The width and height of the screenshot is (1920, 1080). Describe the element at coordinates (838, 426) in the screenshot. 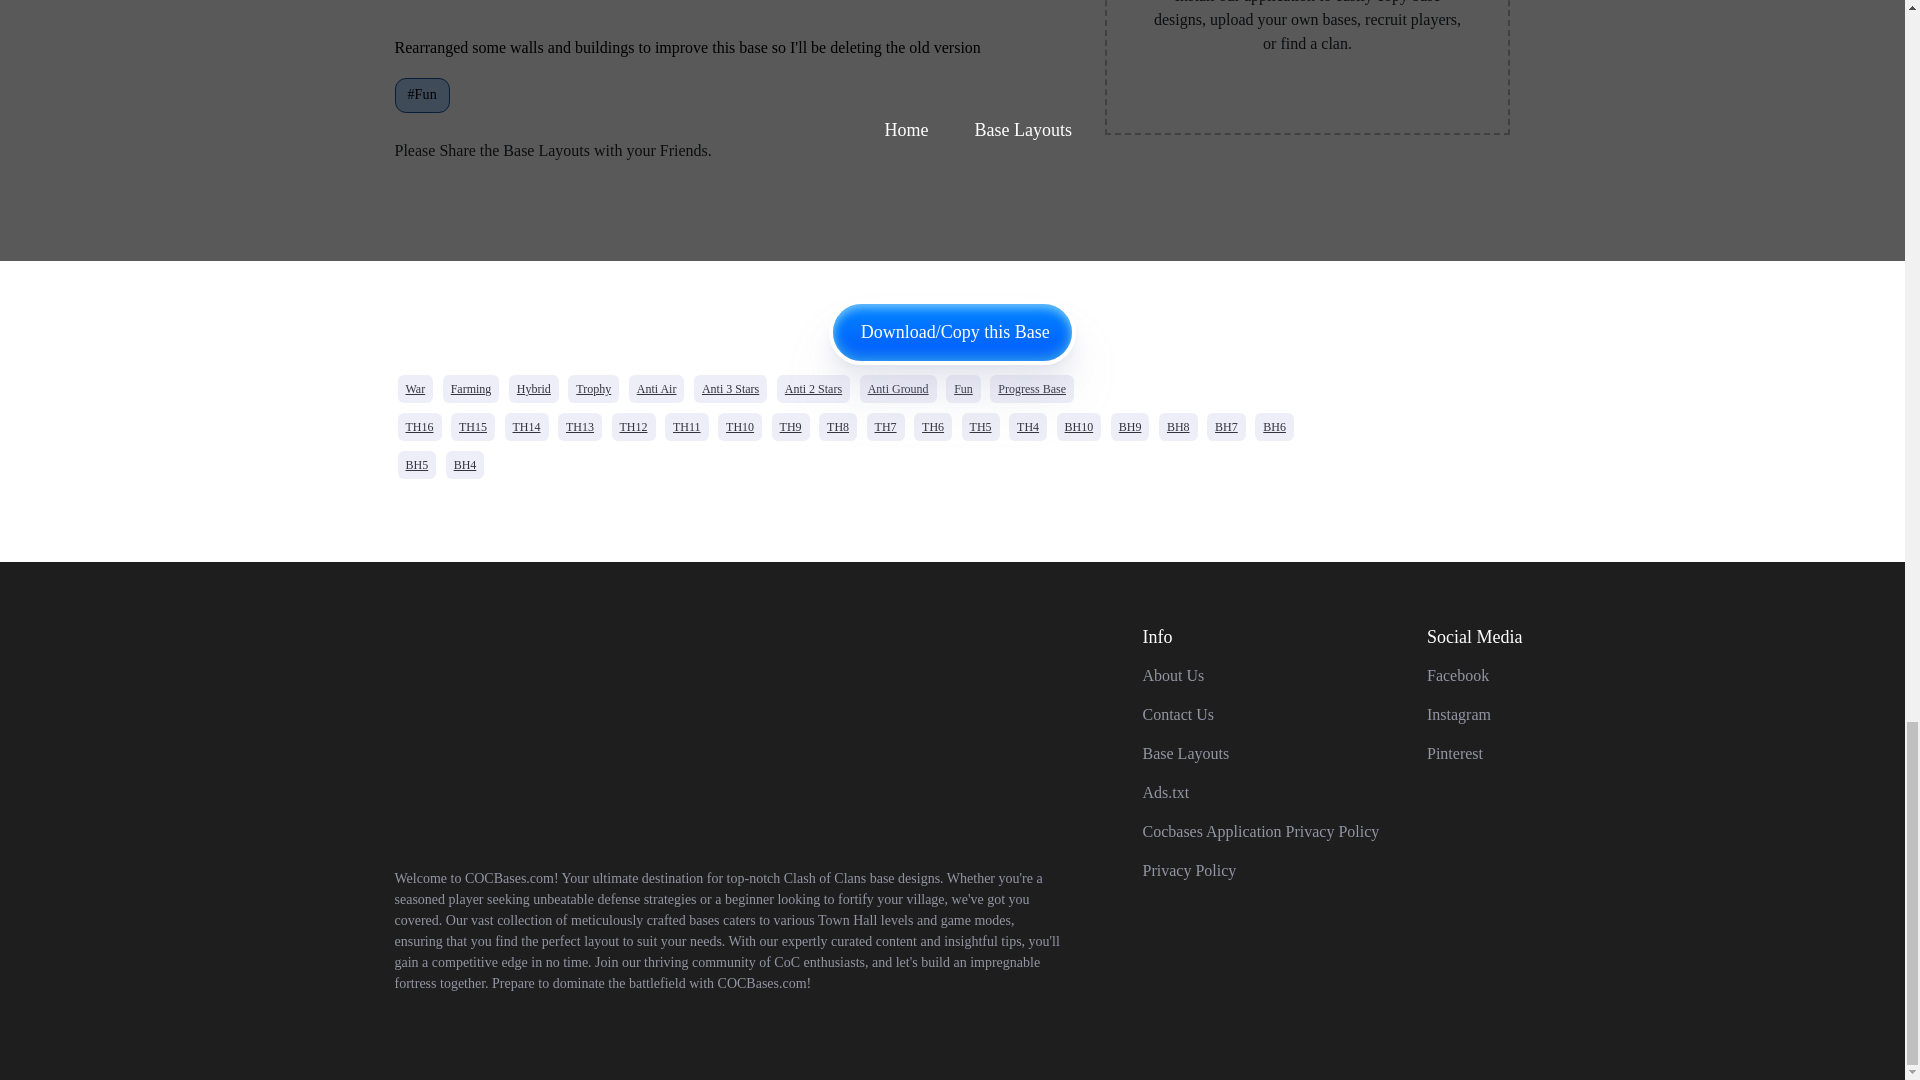

I see `TH8` at that location.